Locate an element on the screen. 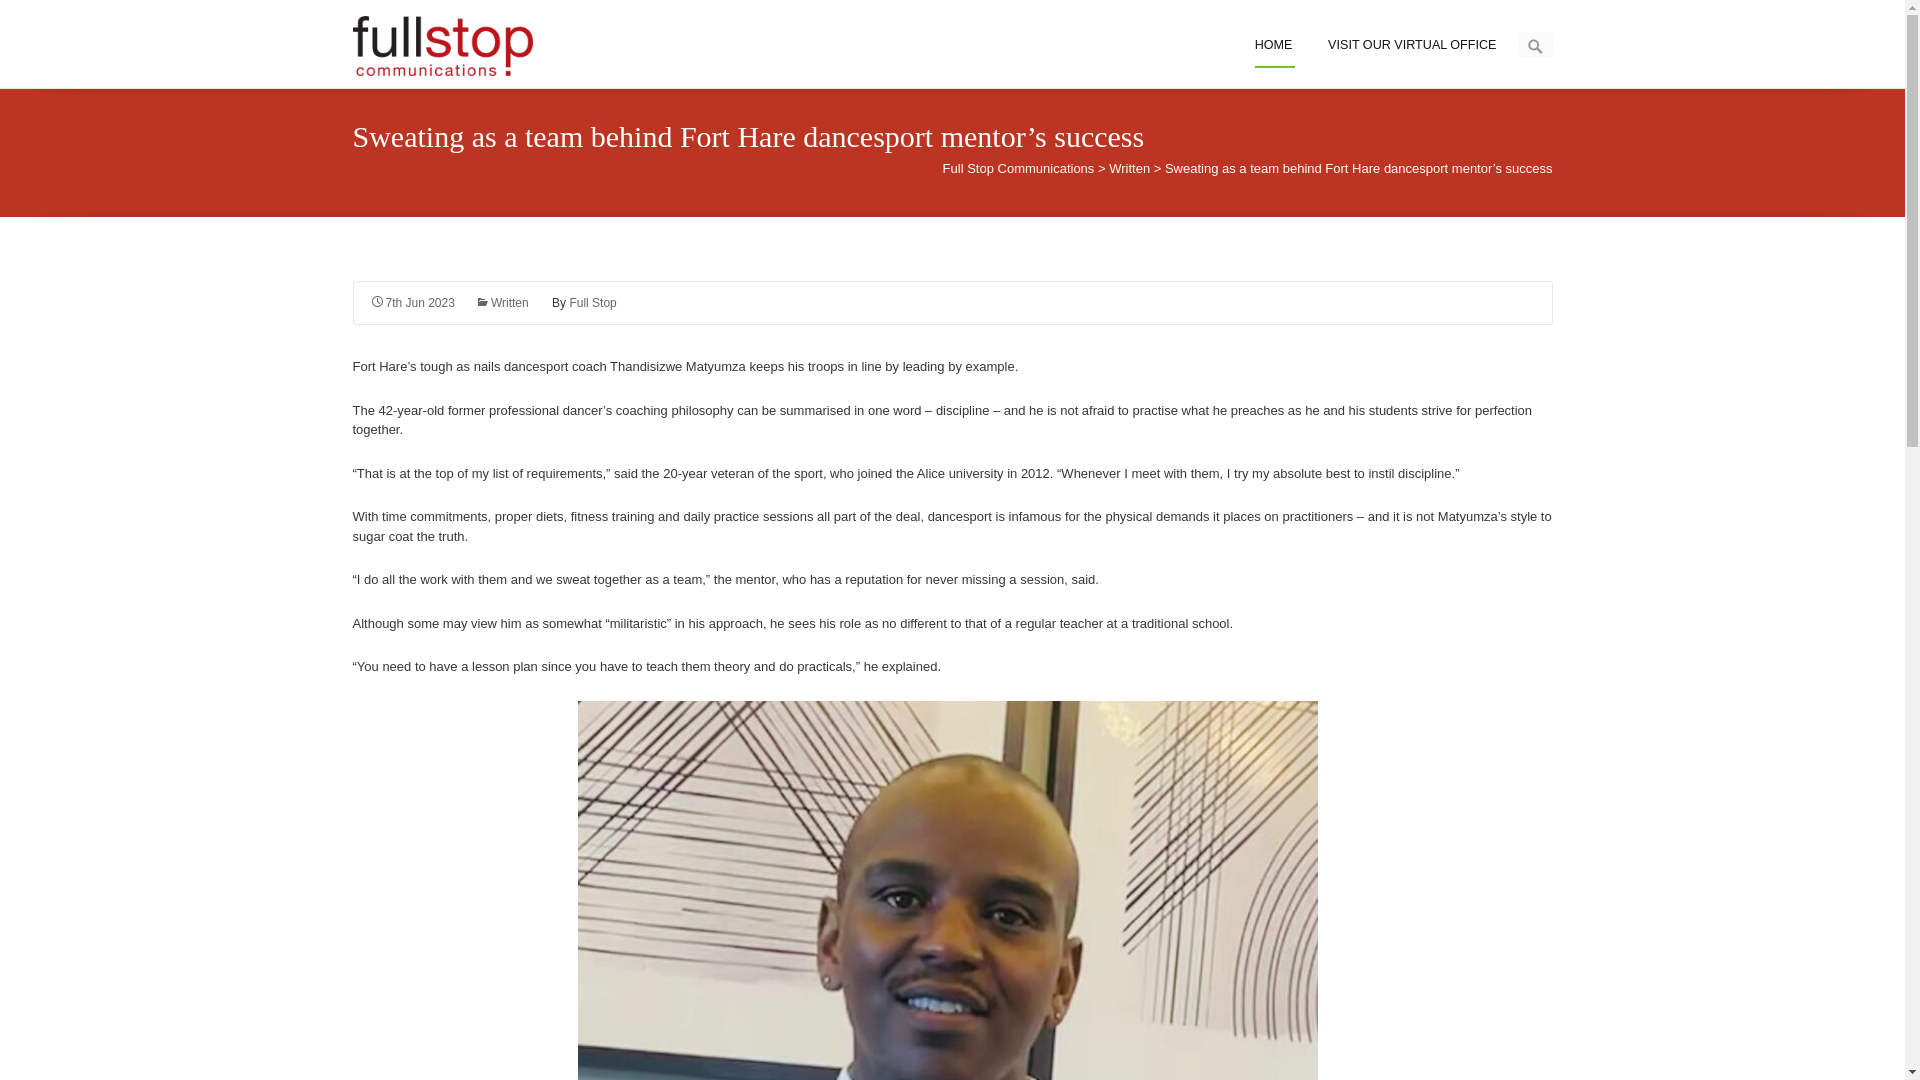 Image resolution: width=1920 pixels, height=1080 pixels. 7th Jun 2023 is located at coordinates (412, 302).